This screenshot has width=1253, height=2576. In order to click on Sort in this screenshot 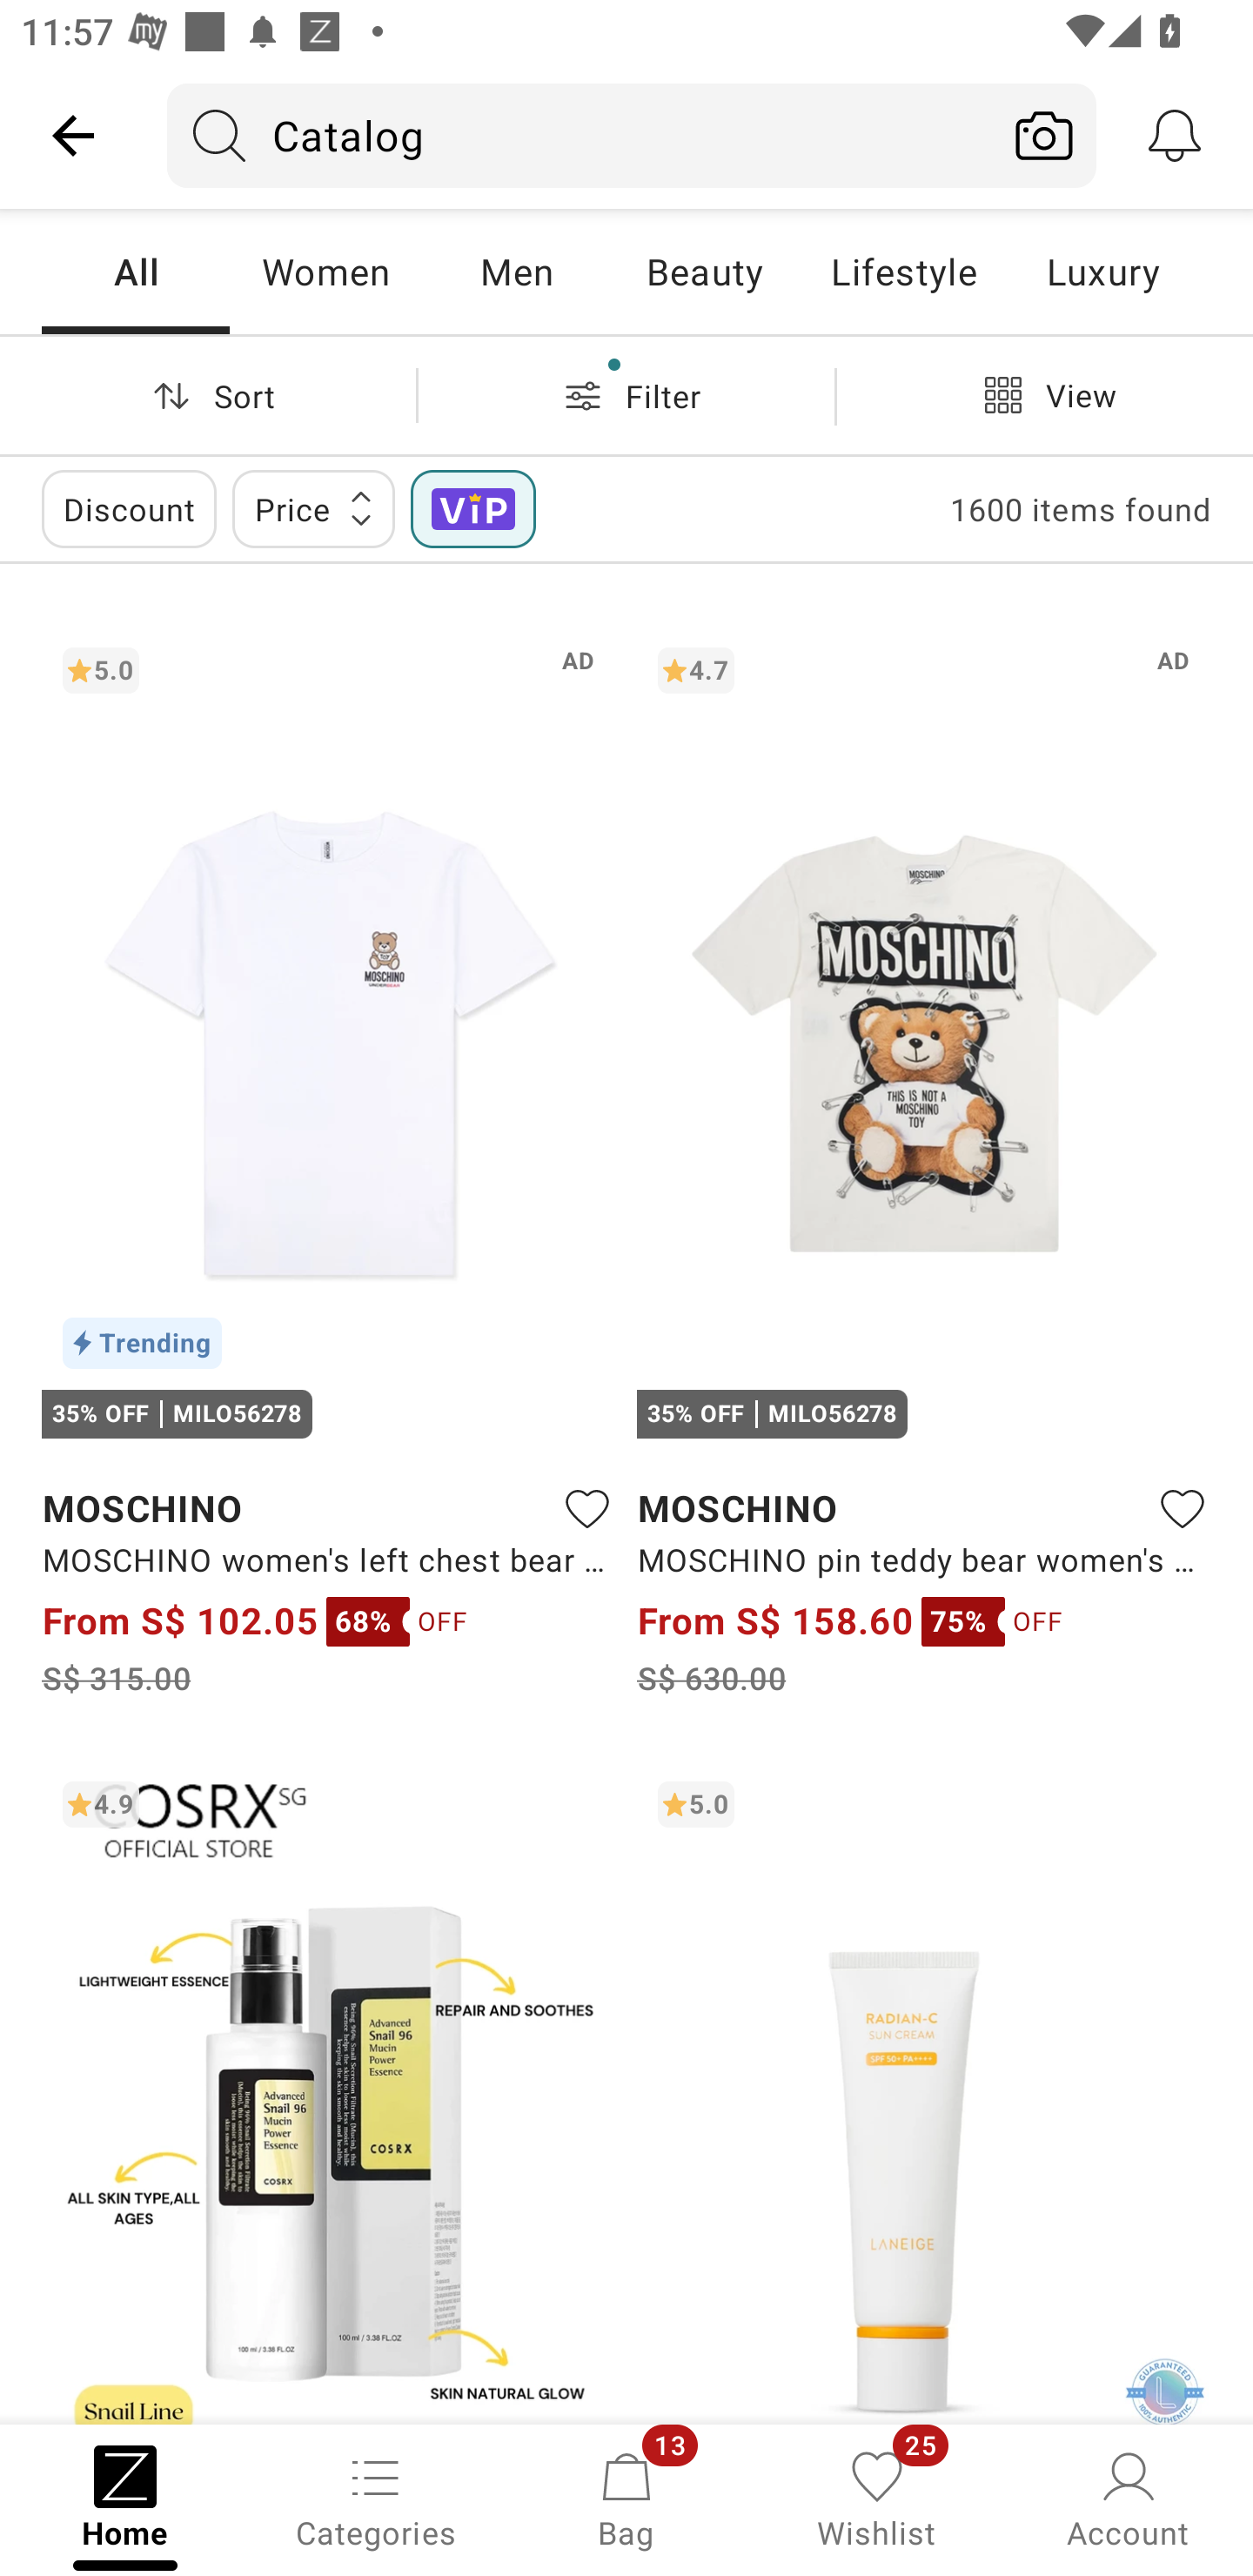, I will do `click(208, 395)`.